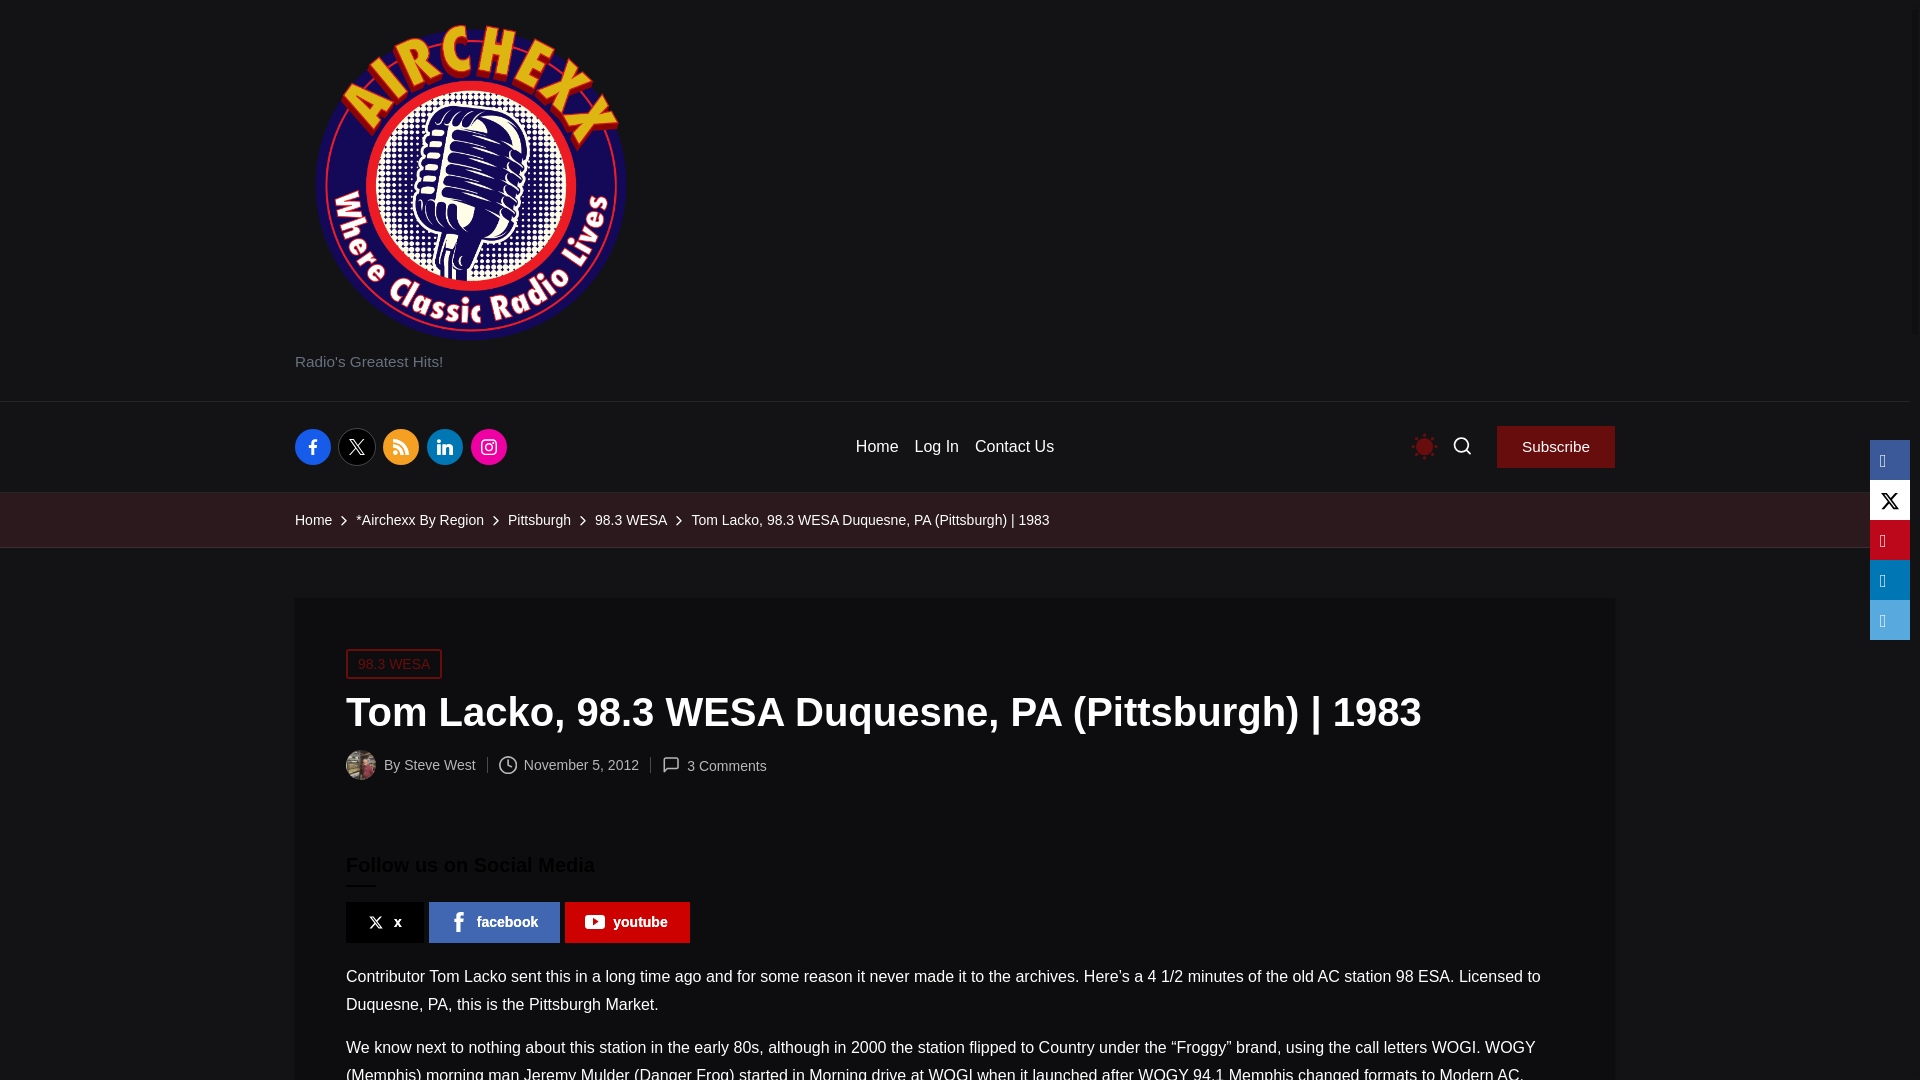  I want to click on linkedin.com, so click(448, 446).